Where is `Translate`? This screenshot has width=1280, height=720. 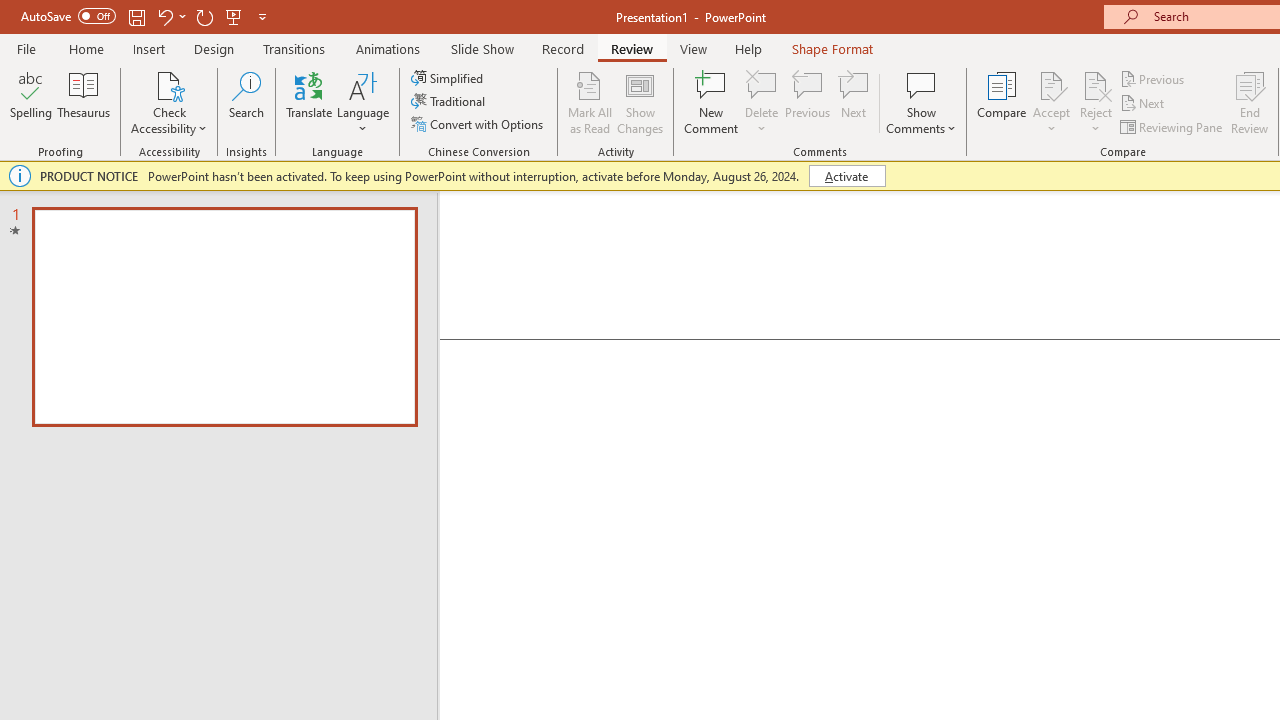 Translate is located at coordinates (310, 102).